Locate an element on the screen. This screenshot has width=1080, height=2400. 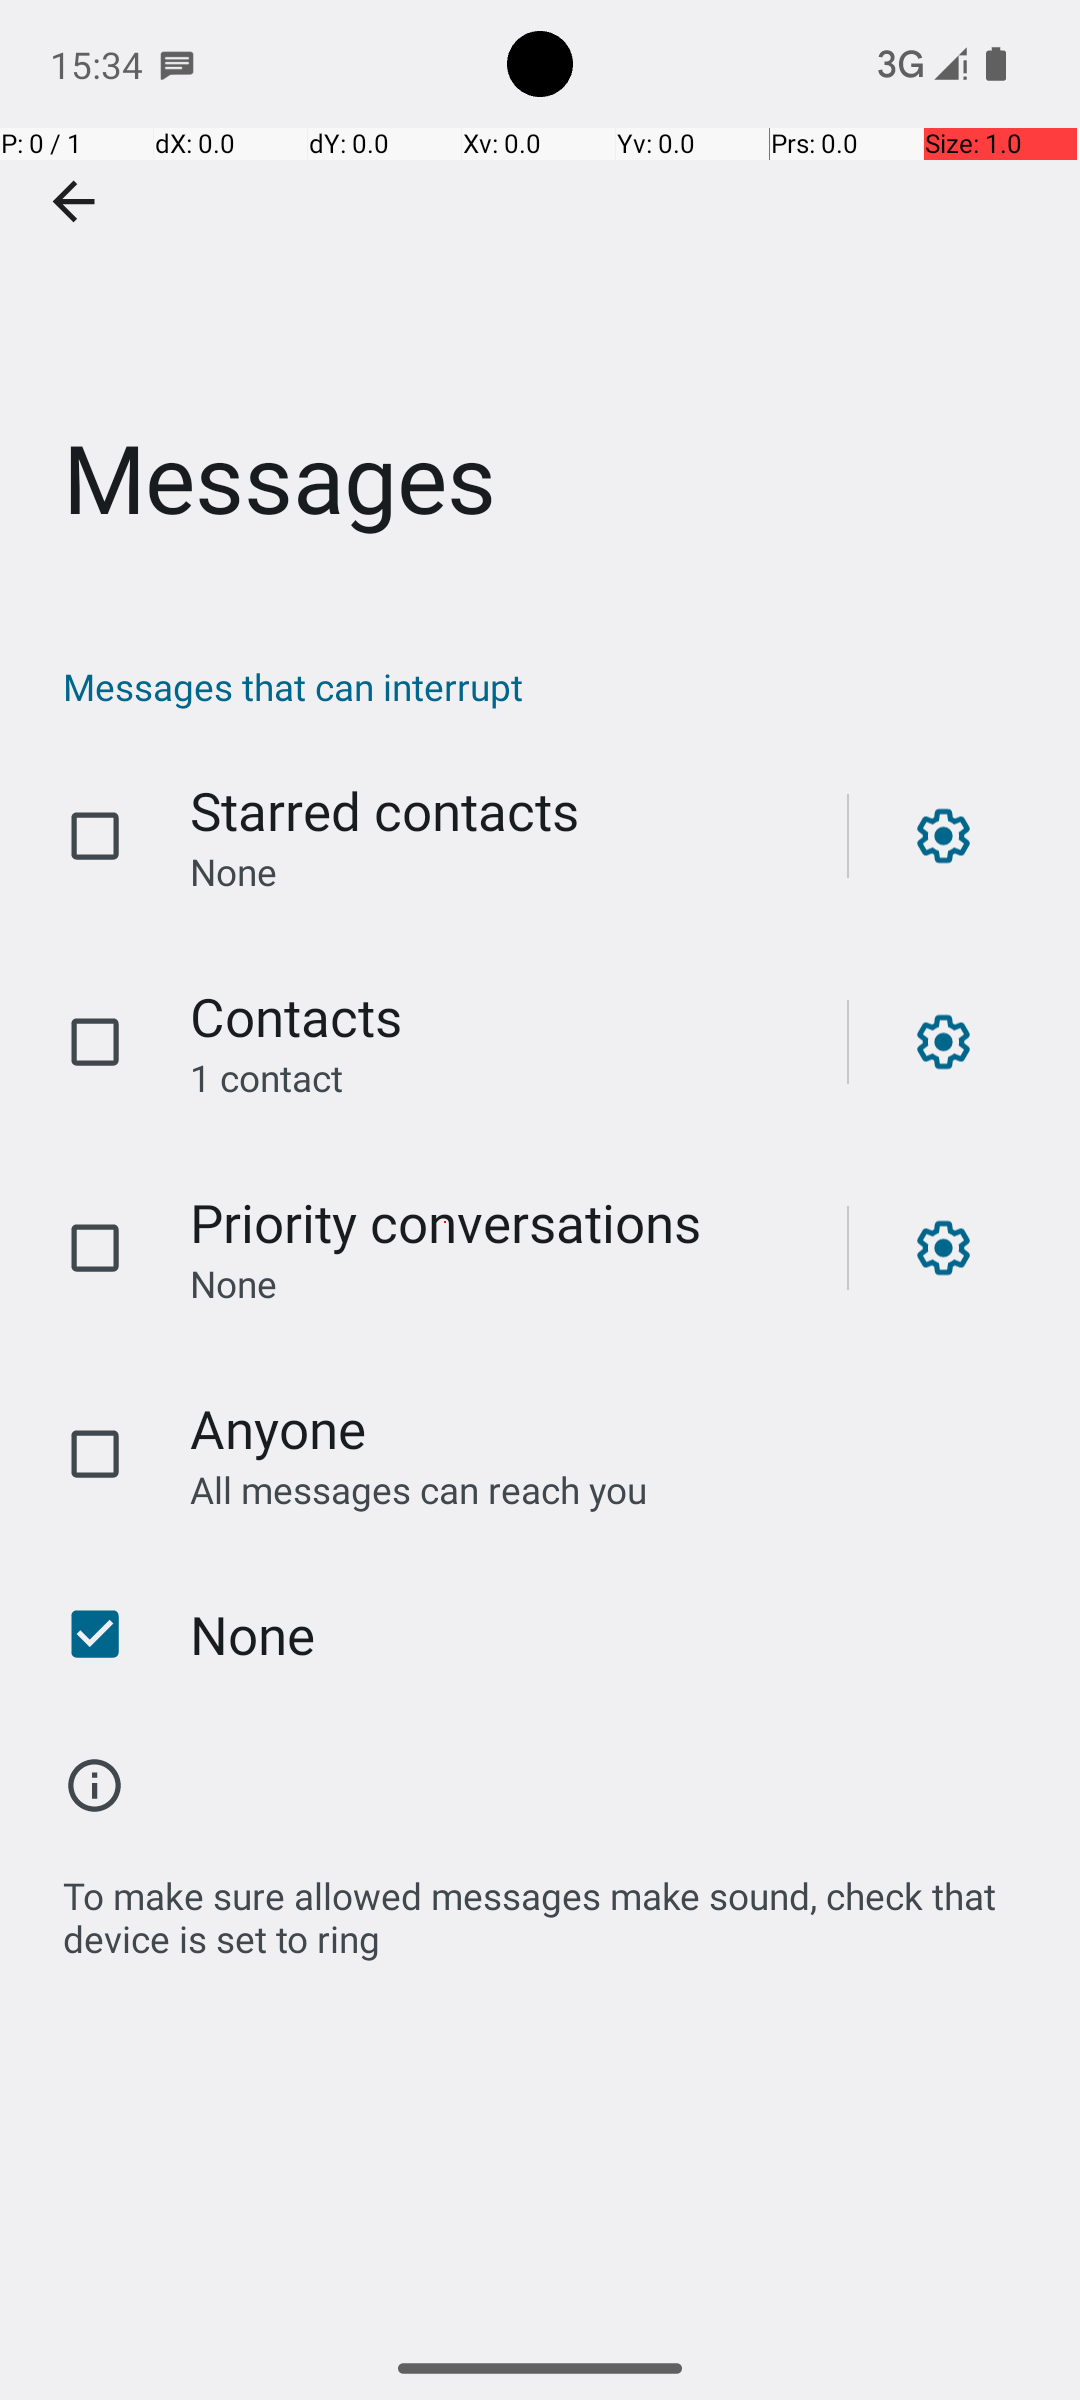
1 contact is located at coordinates (498, 1078).